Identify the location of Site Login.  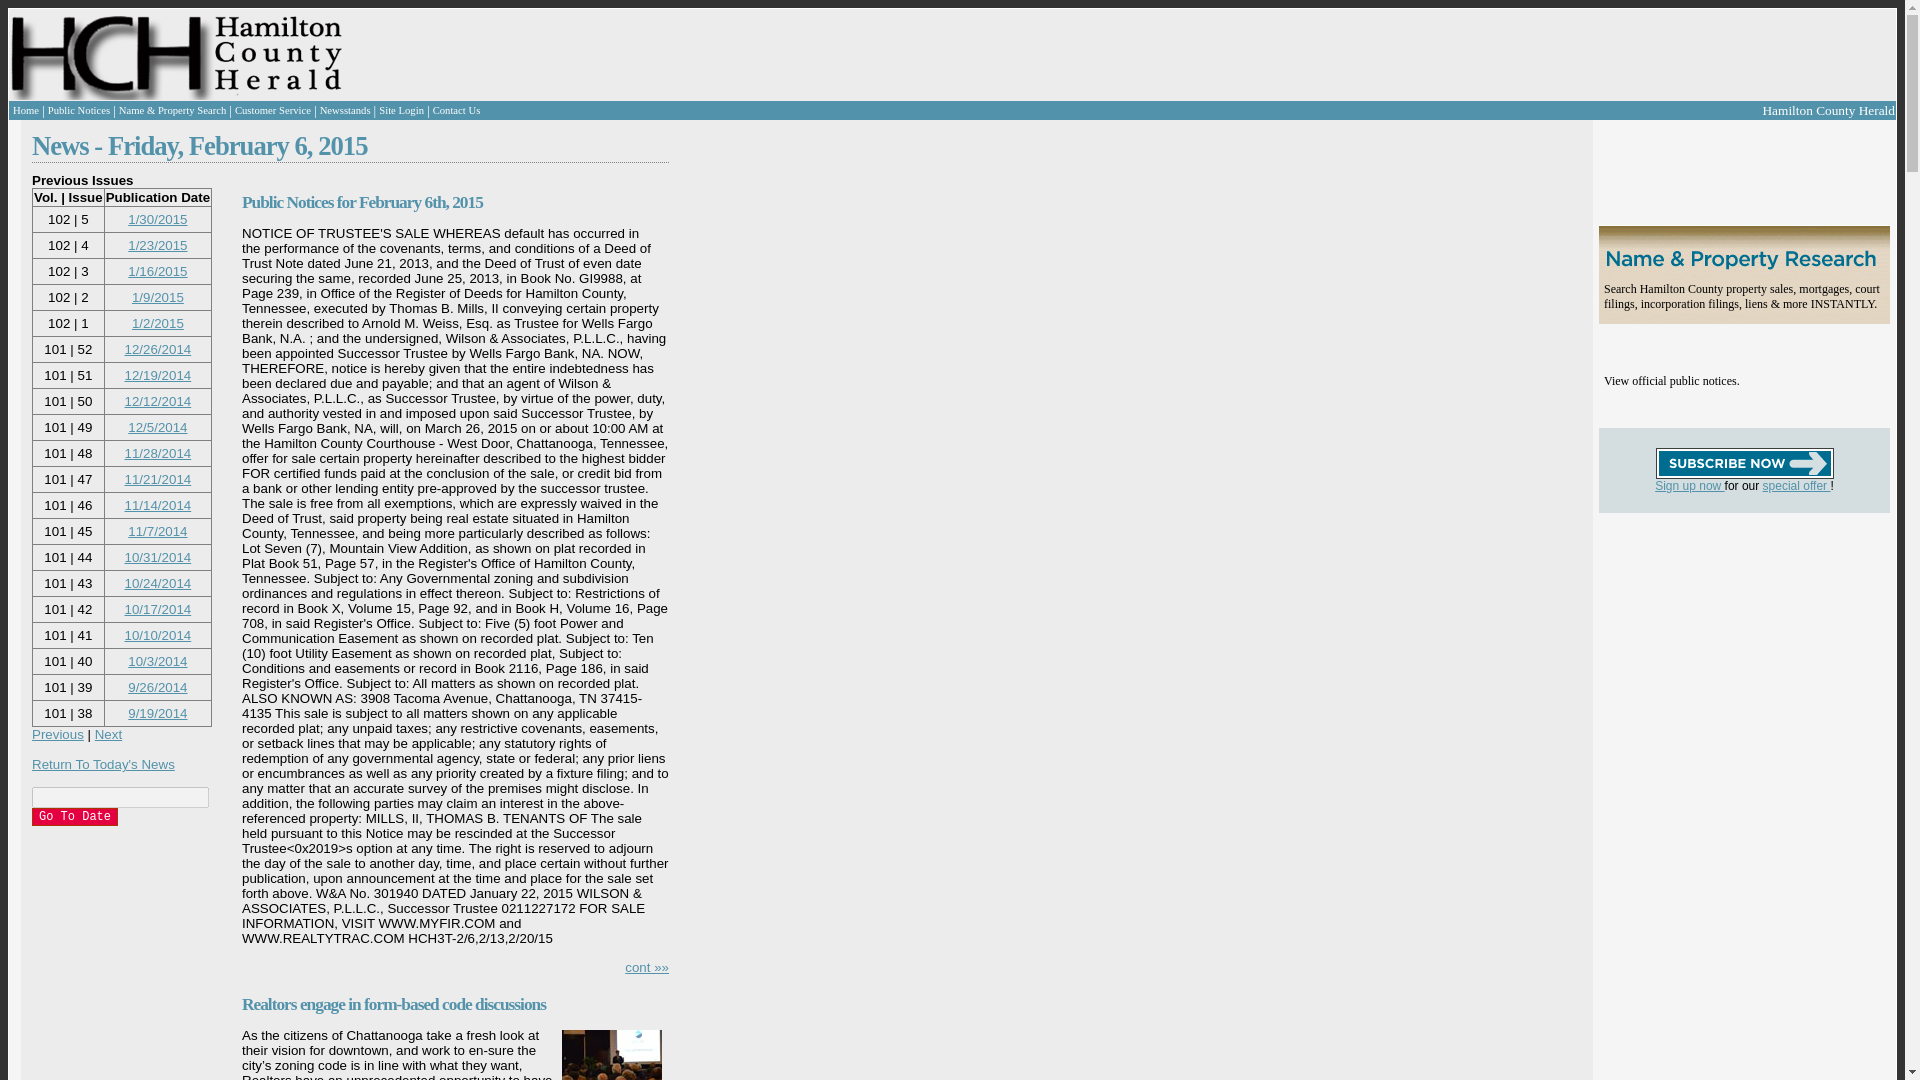
(401, 110).